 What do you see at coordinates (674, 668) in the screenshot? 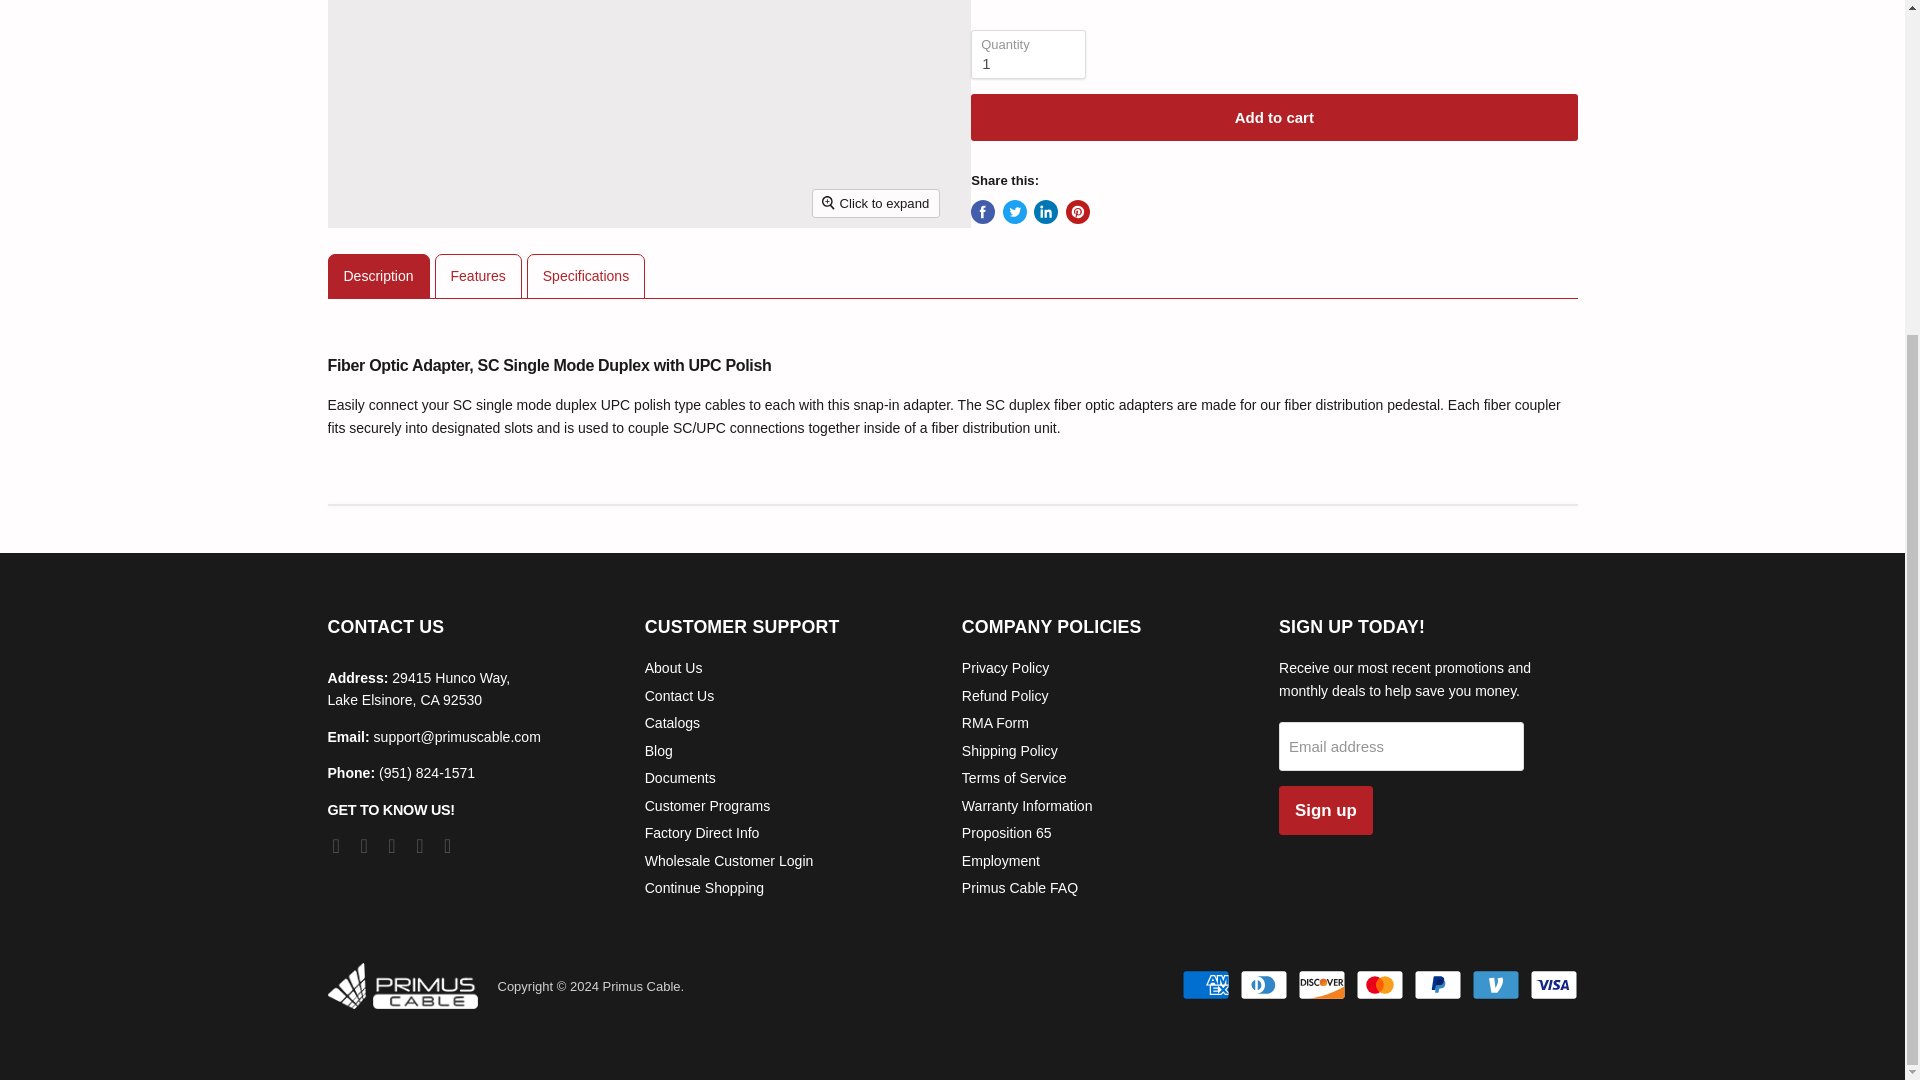
I see `About Us` at bounding box center [674, 668].